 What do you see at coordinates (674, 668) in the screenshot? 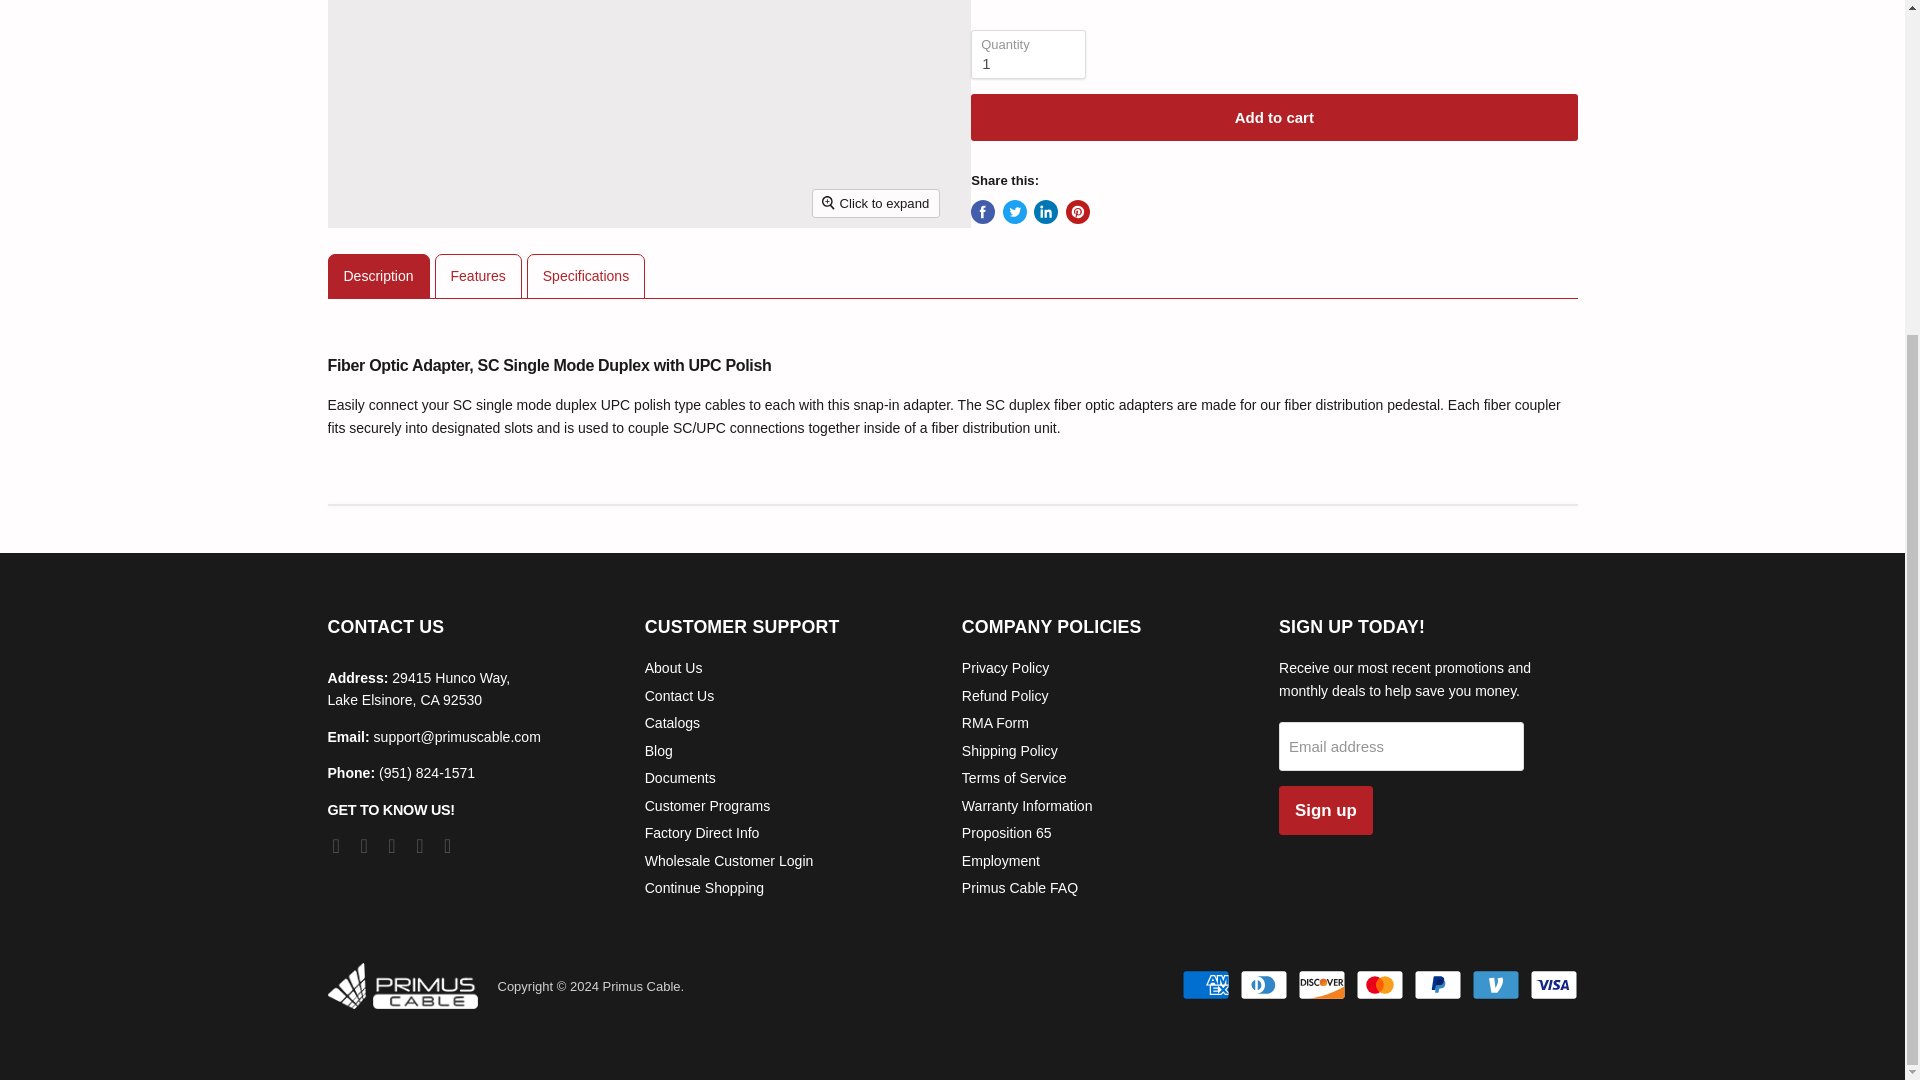
I see `About Us` at bounding box center [674, 668].